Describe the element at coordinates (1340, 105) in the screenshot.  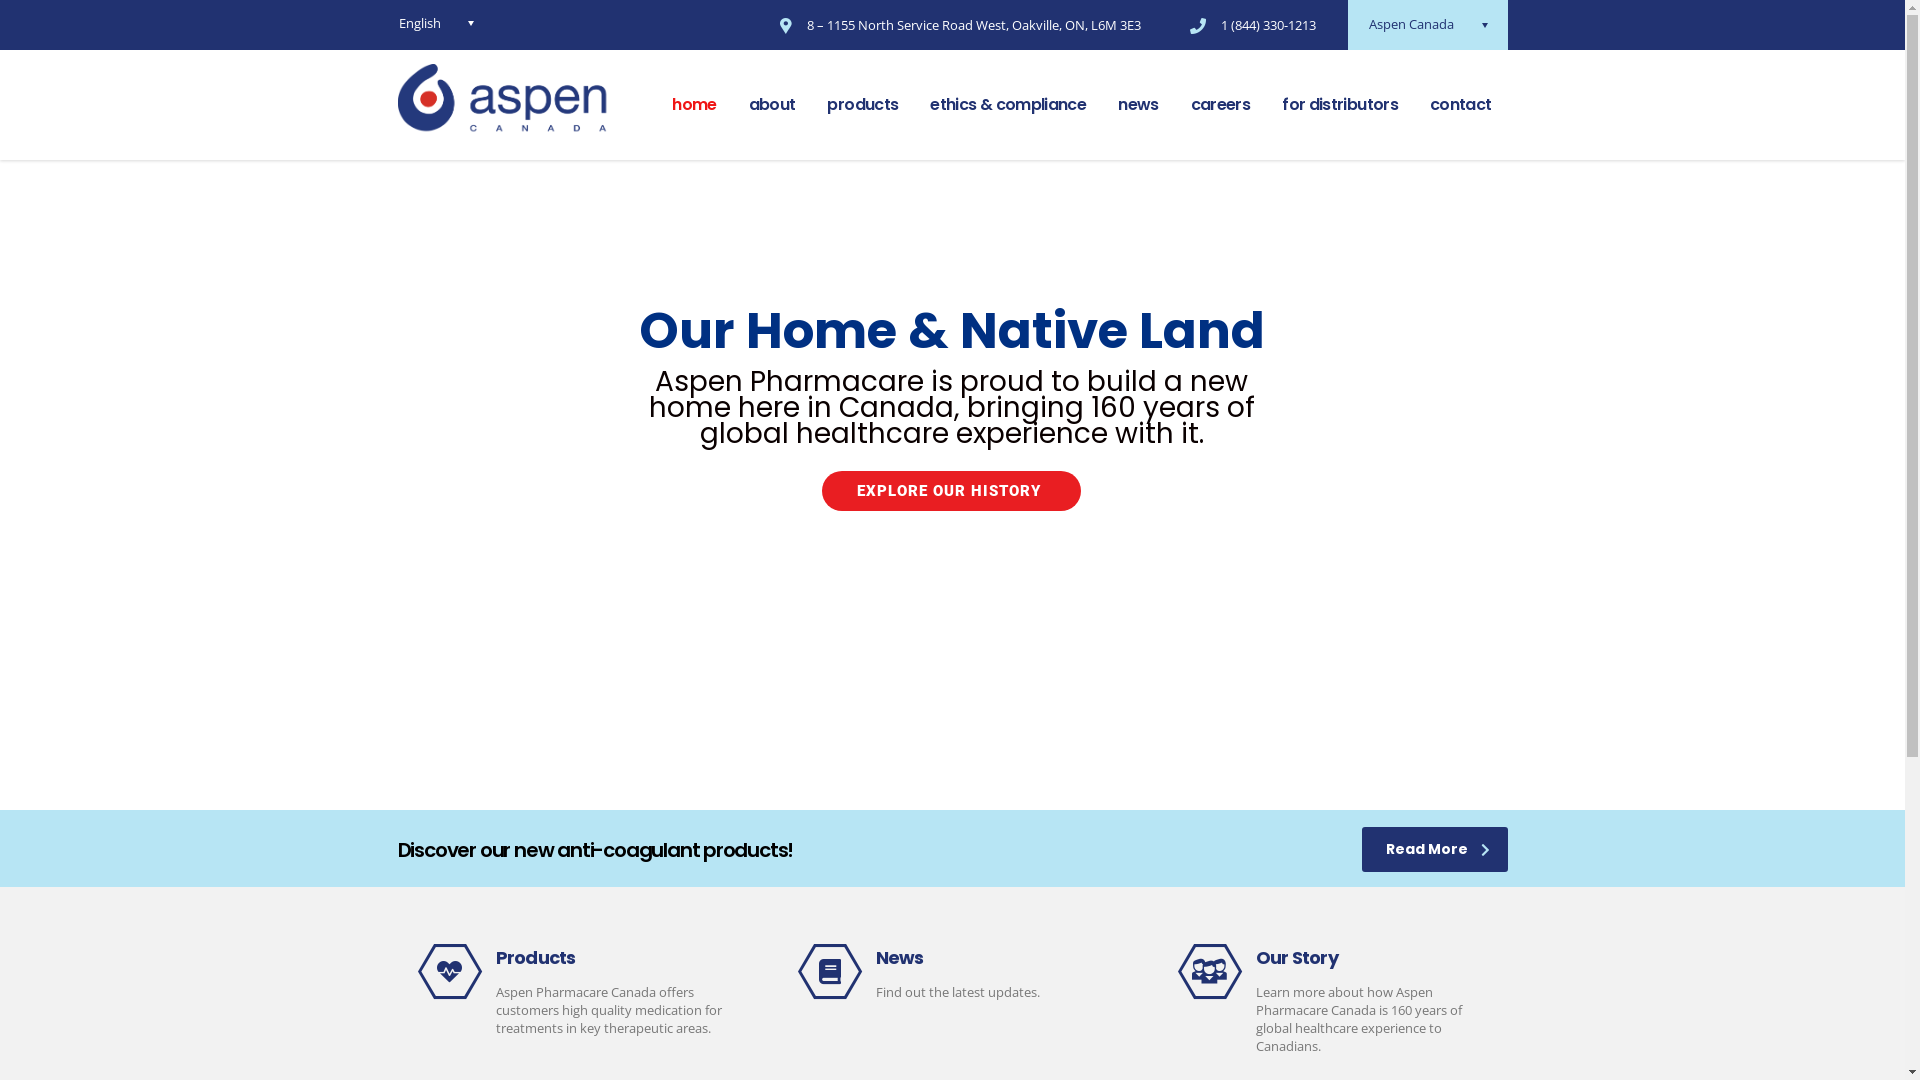
I see `for distributors` at that location.